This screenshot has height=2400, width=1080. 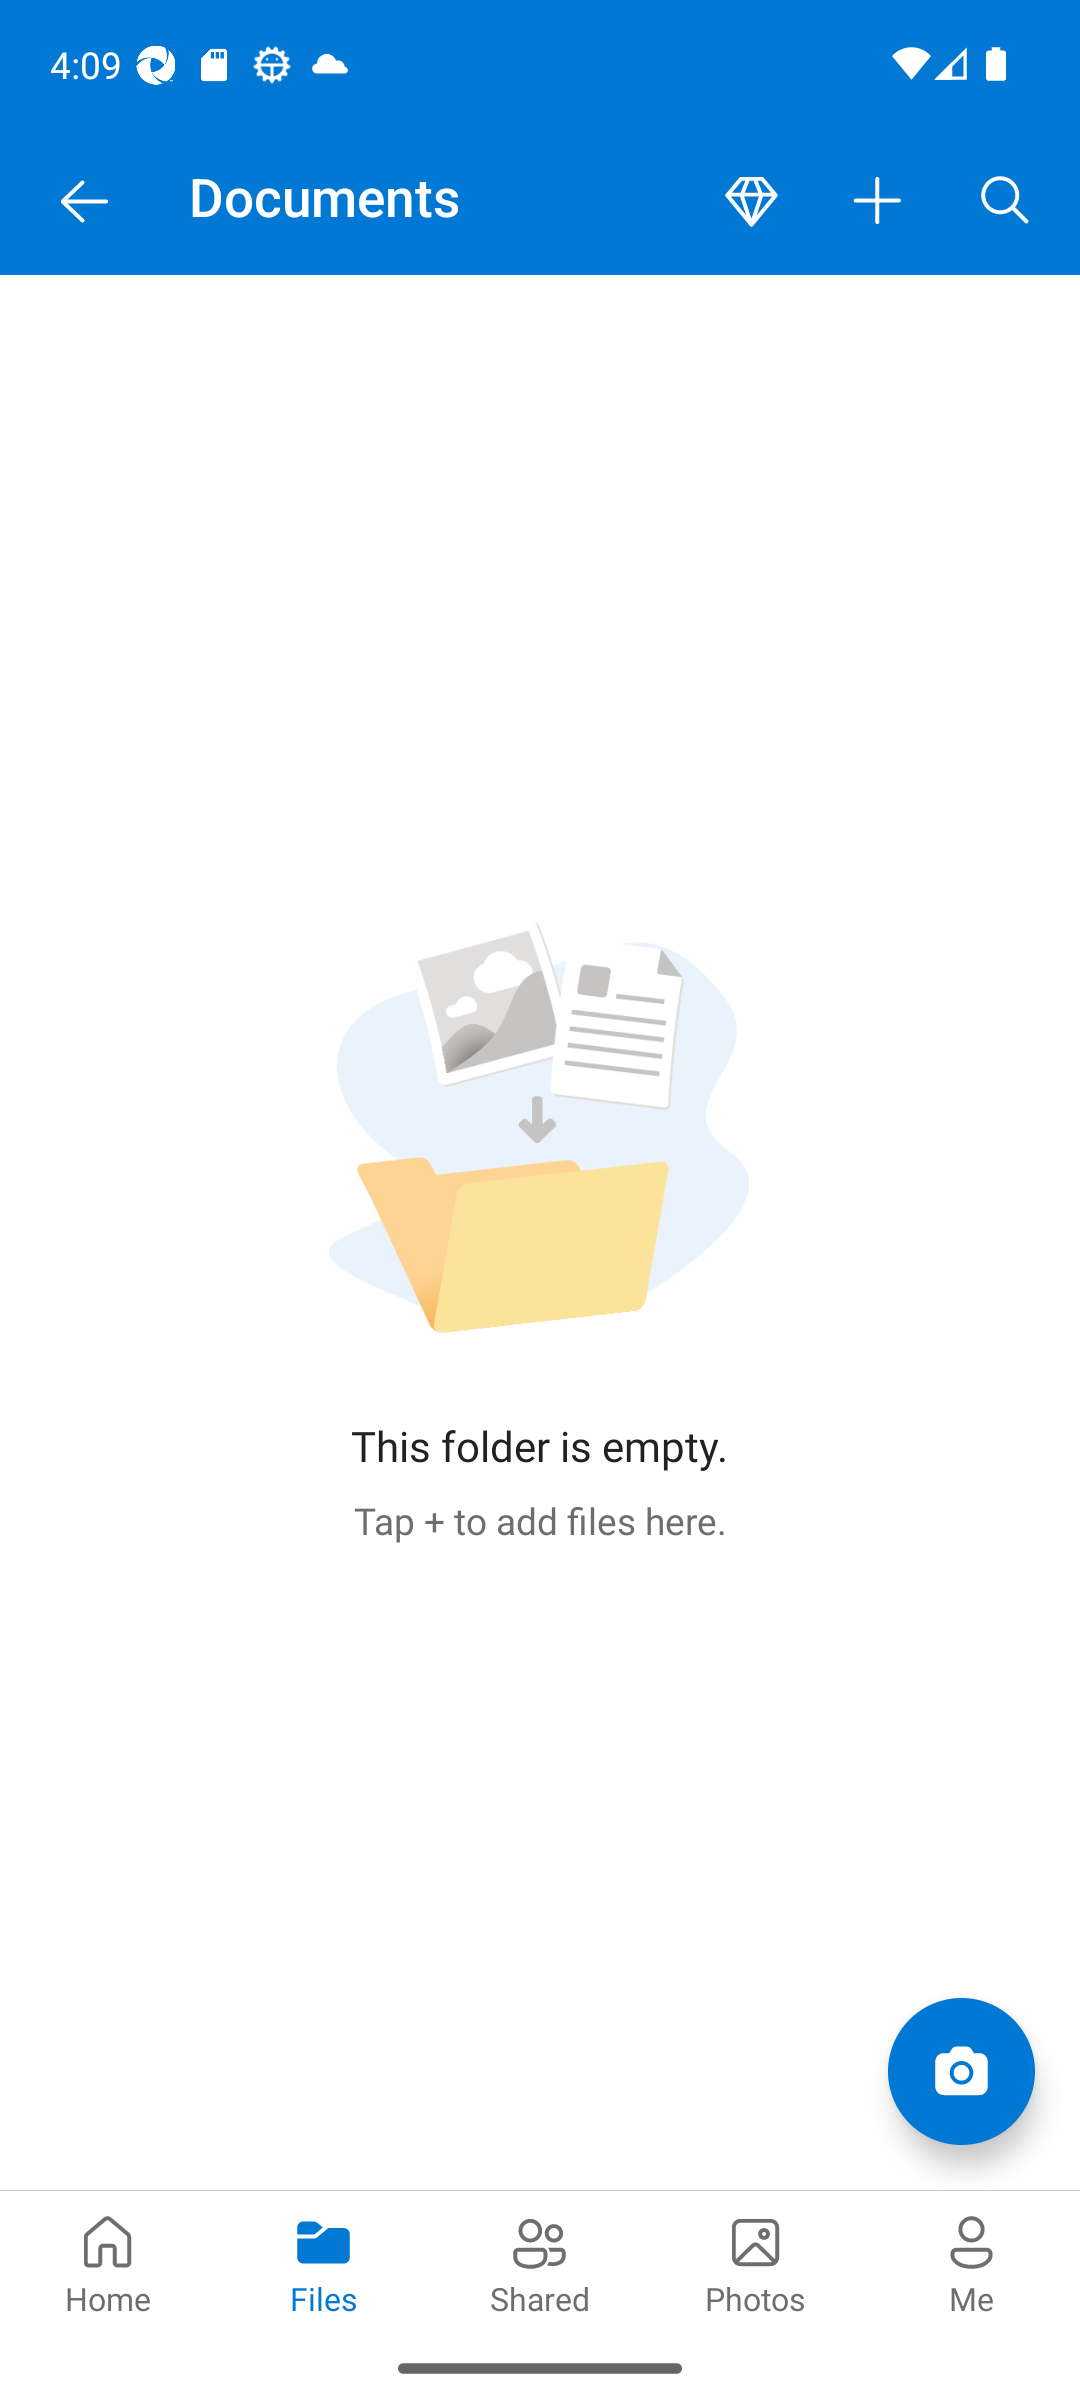 What do you see at coordinates (756, 2262) in the screenshot?
I see `Photos pivot Photos` at bounding box center [756, 2262].